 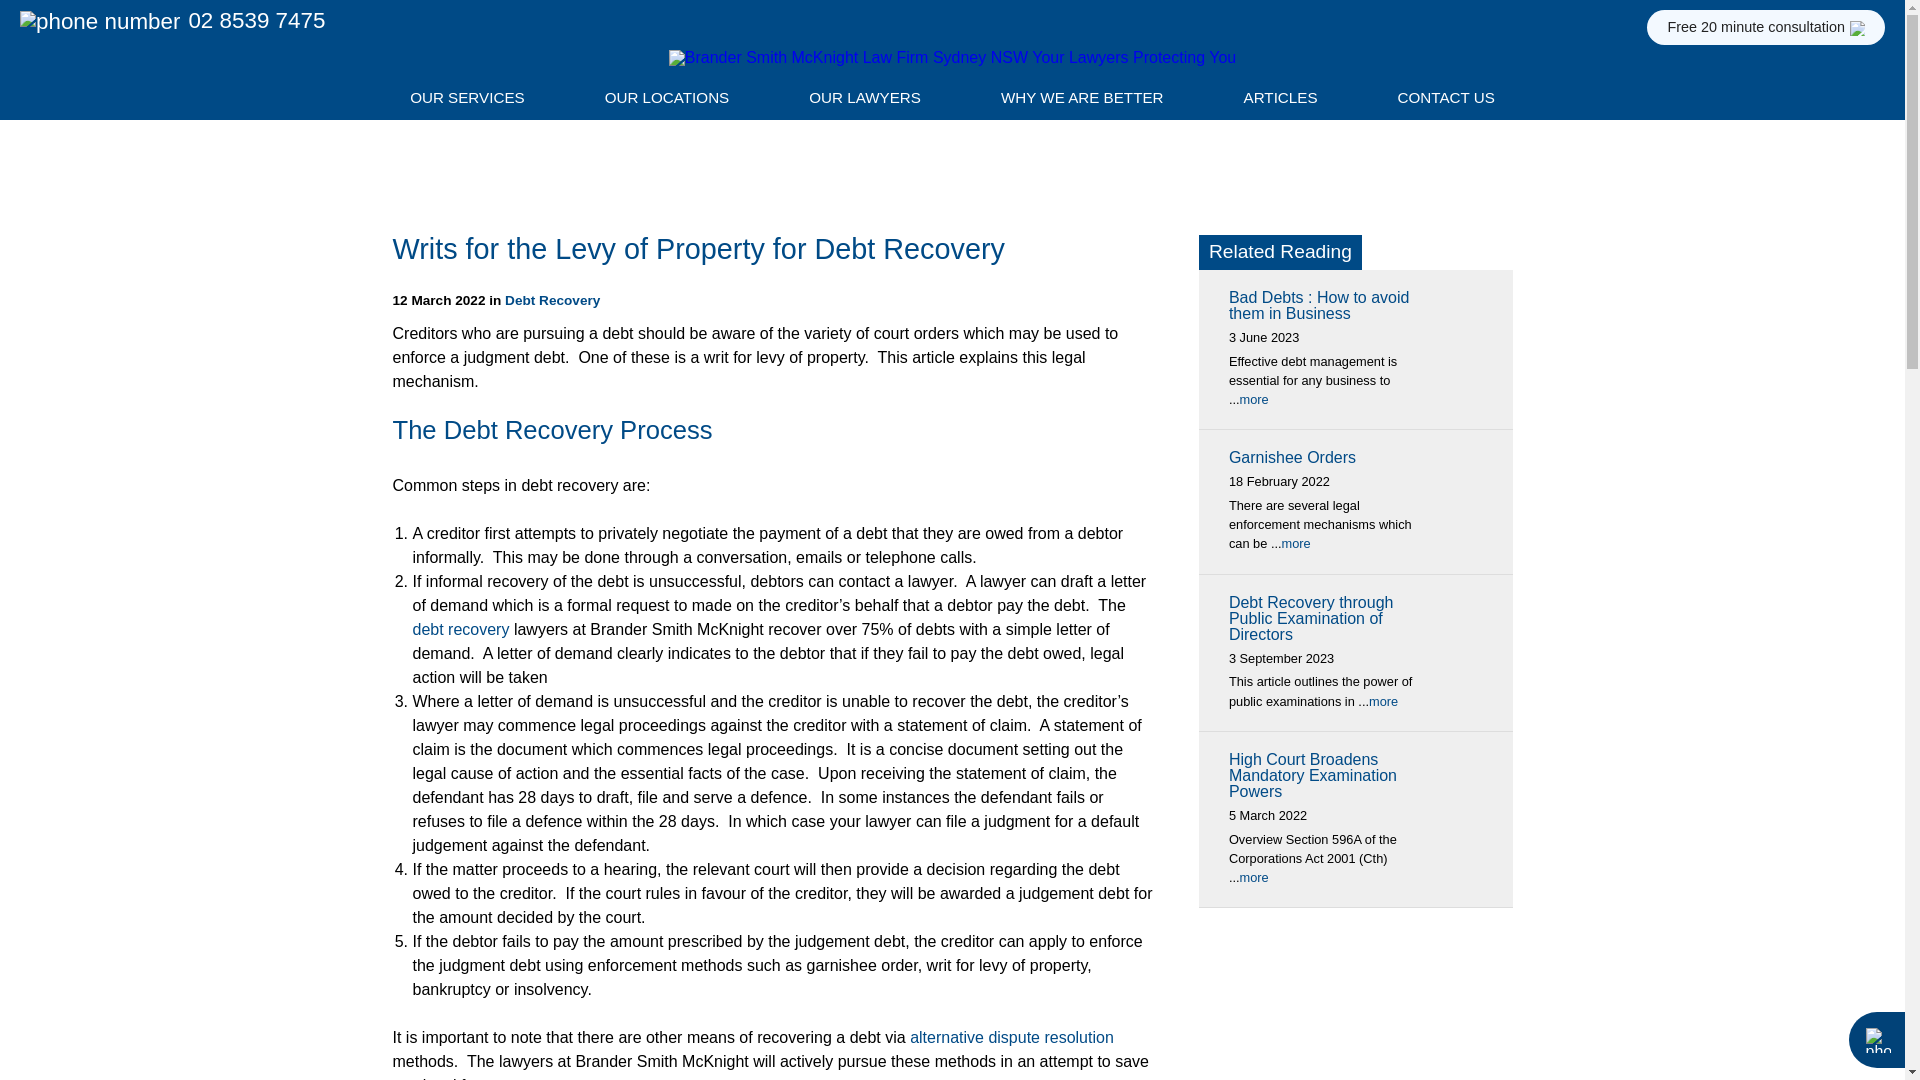 What do you see at coordinates (172, 20) in the screenshot?
I see `02 8539 7475` at bounding box center [172, 20].